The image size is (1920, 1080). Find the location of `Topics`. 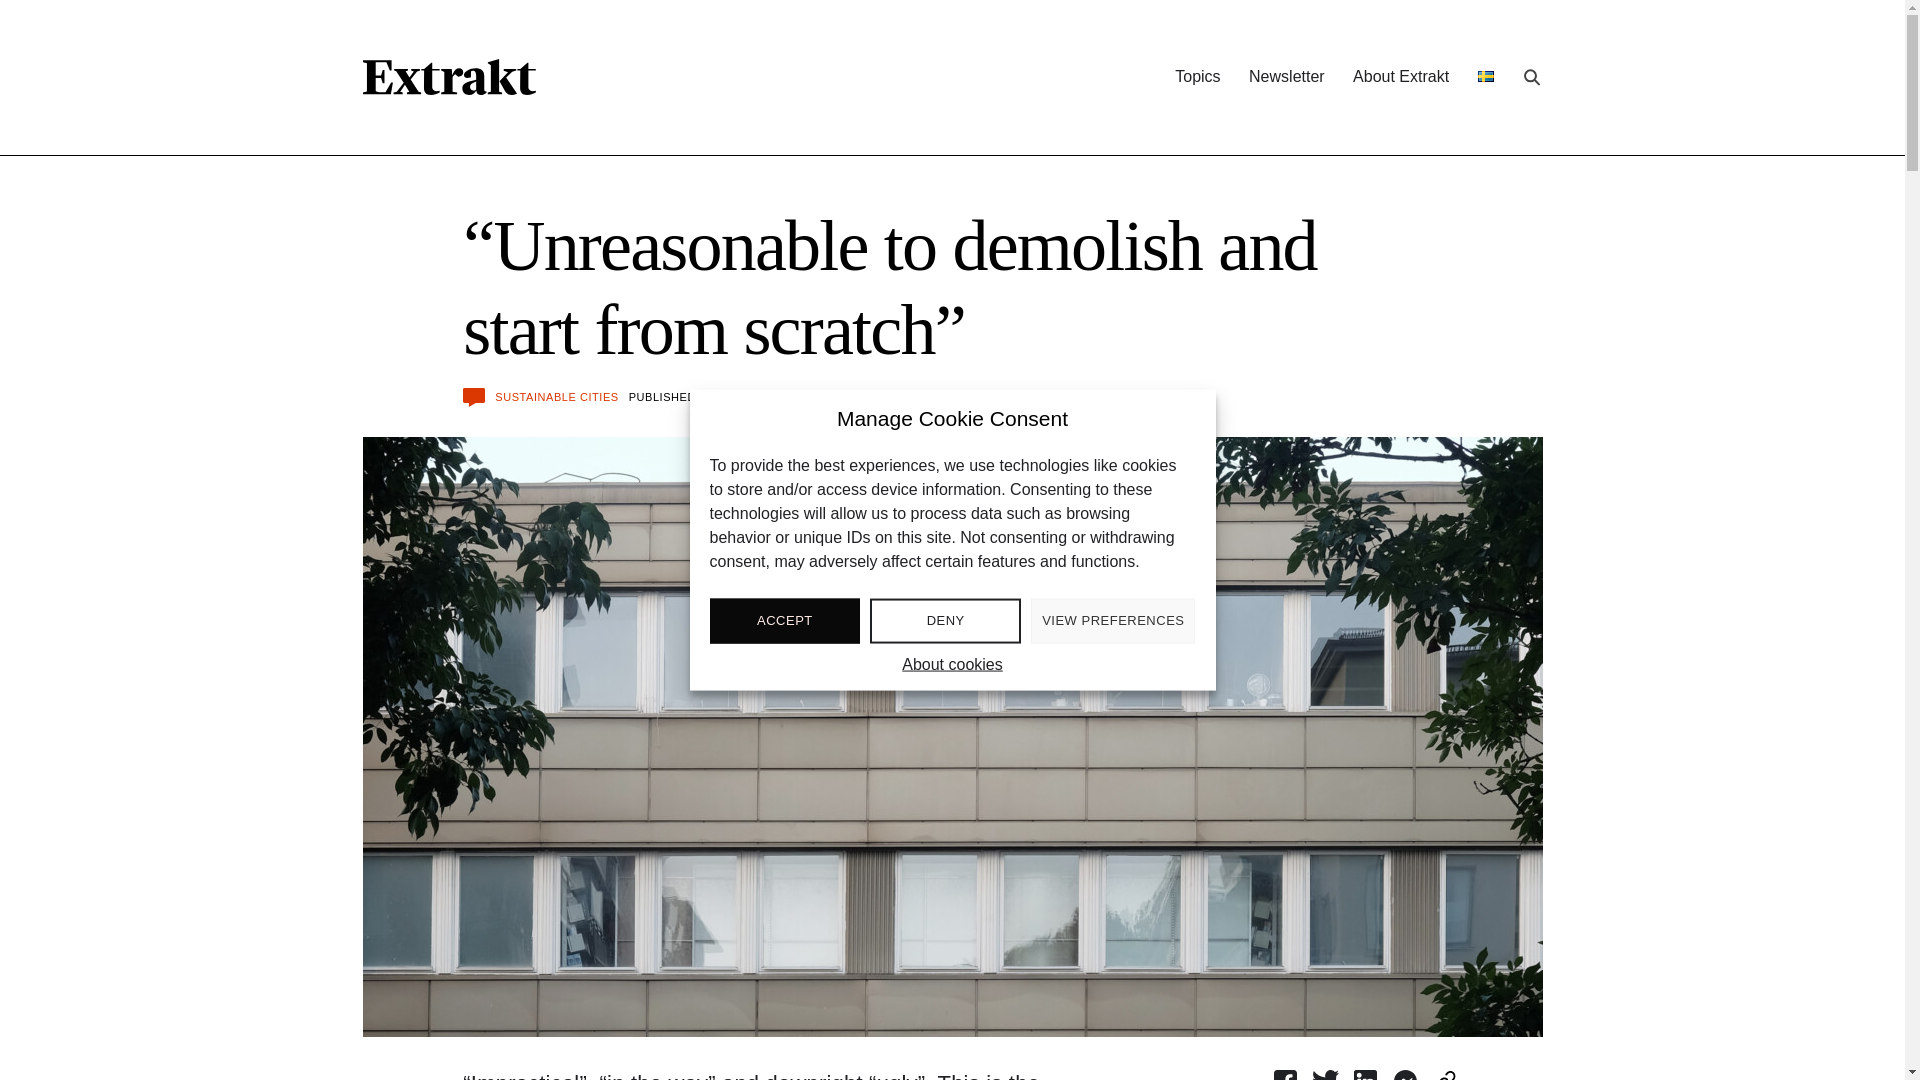

Topics is located at coordinates (1198, 76).